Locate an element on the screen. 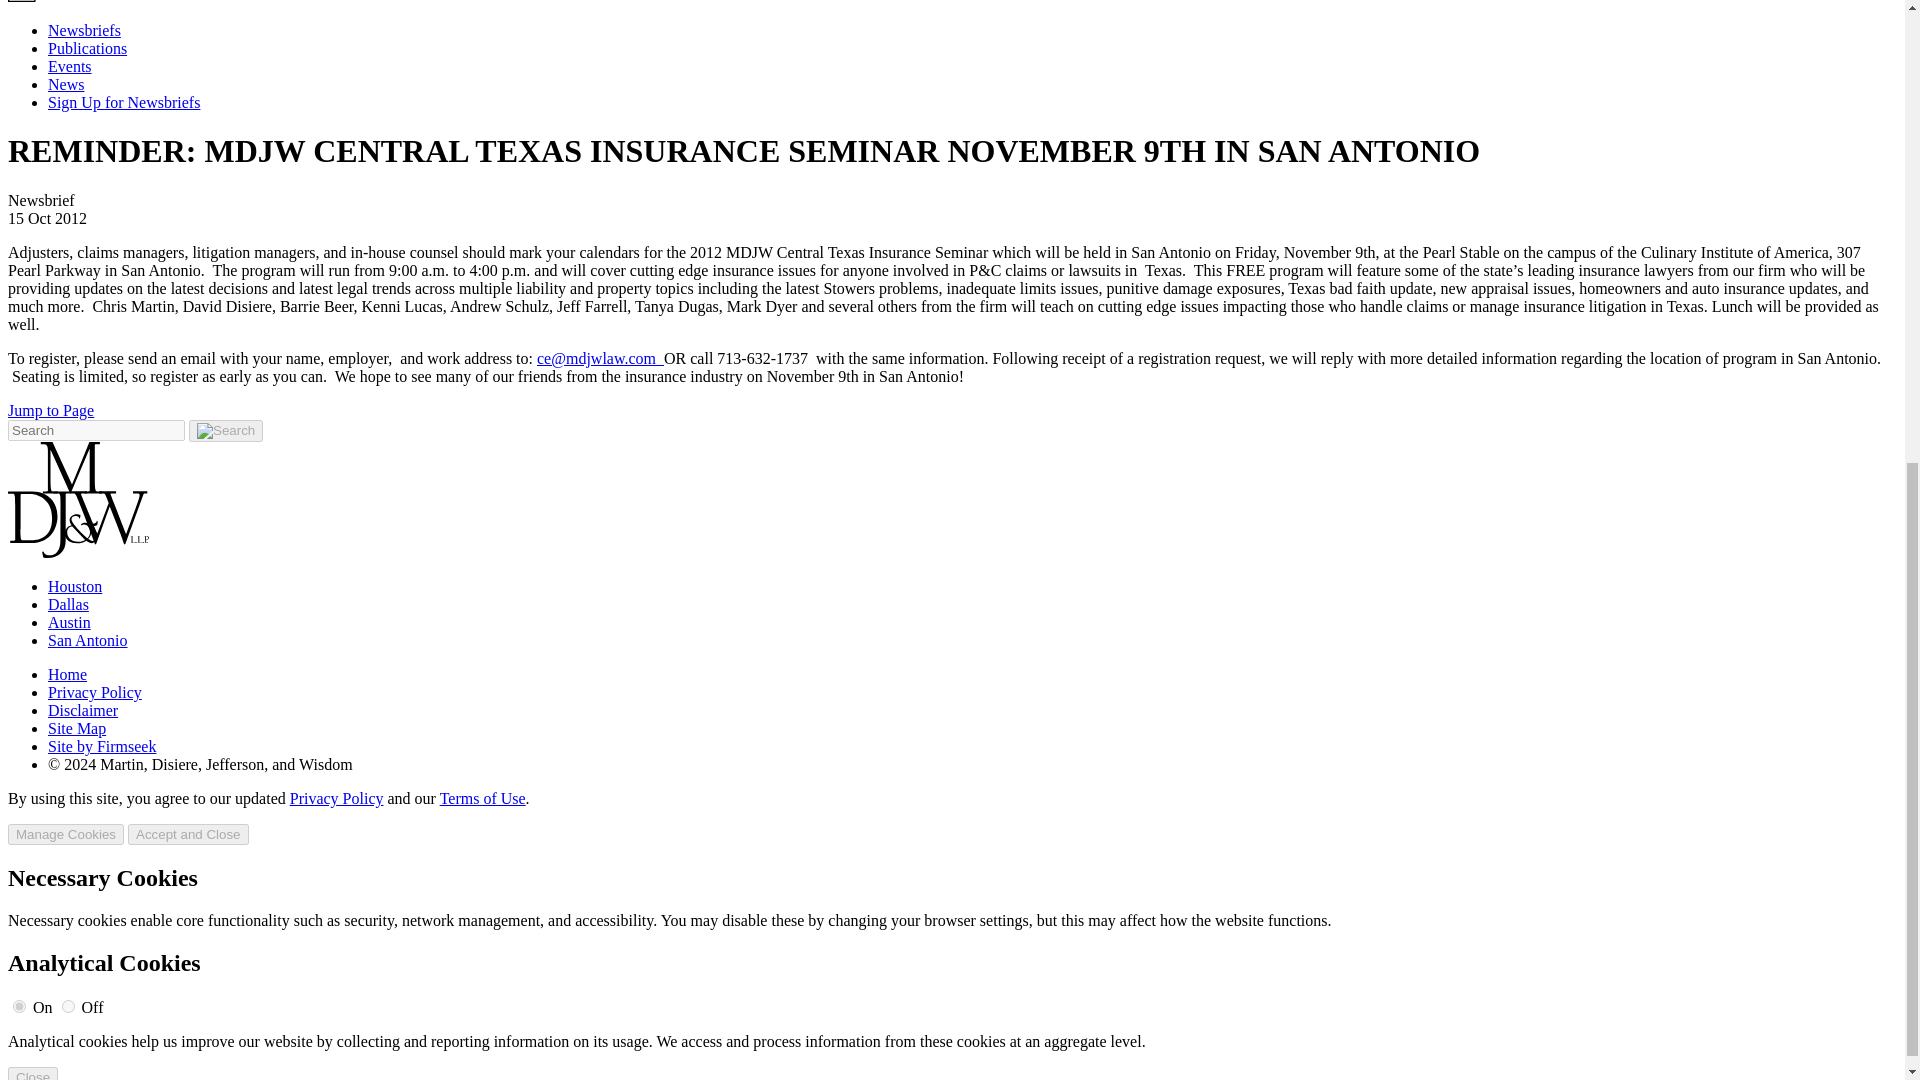  Newsbriefs is located at coordinates (84, 30).